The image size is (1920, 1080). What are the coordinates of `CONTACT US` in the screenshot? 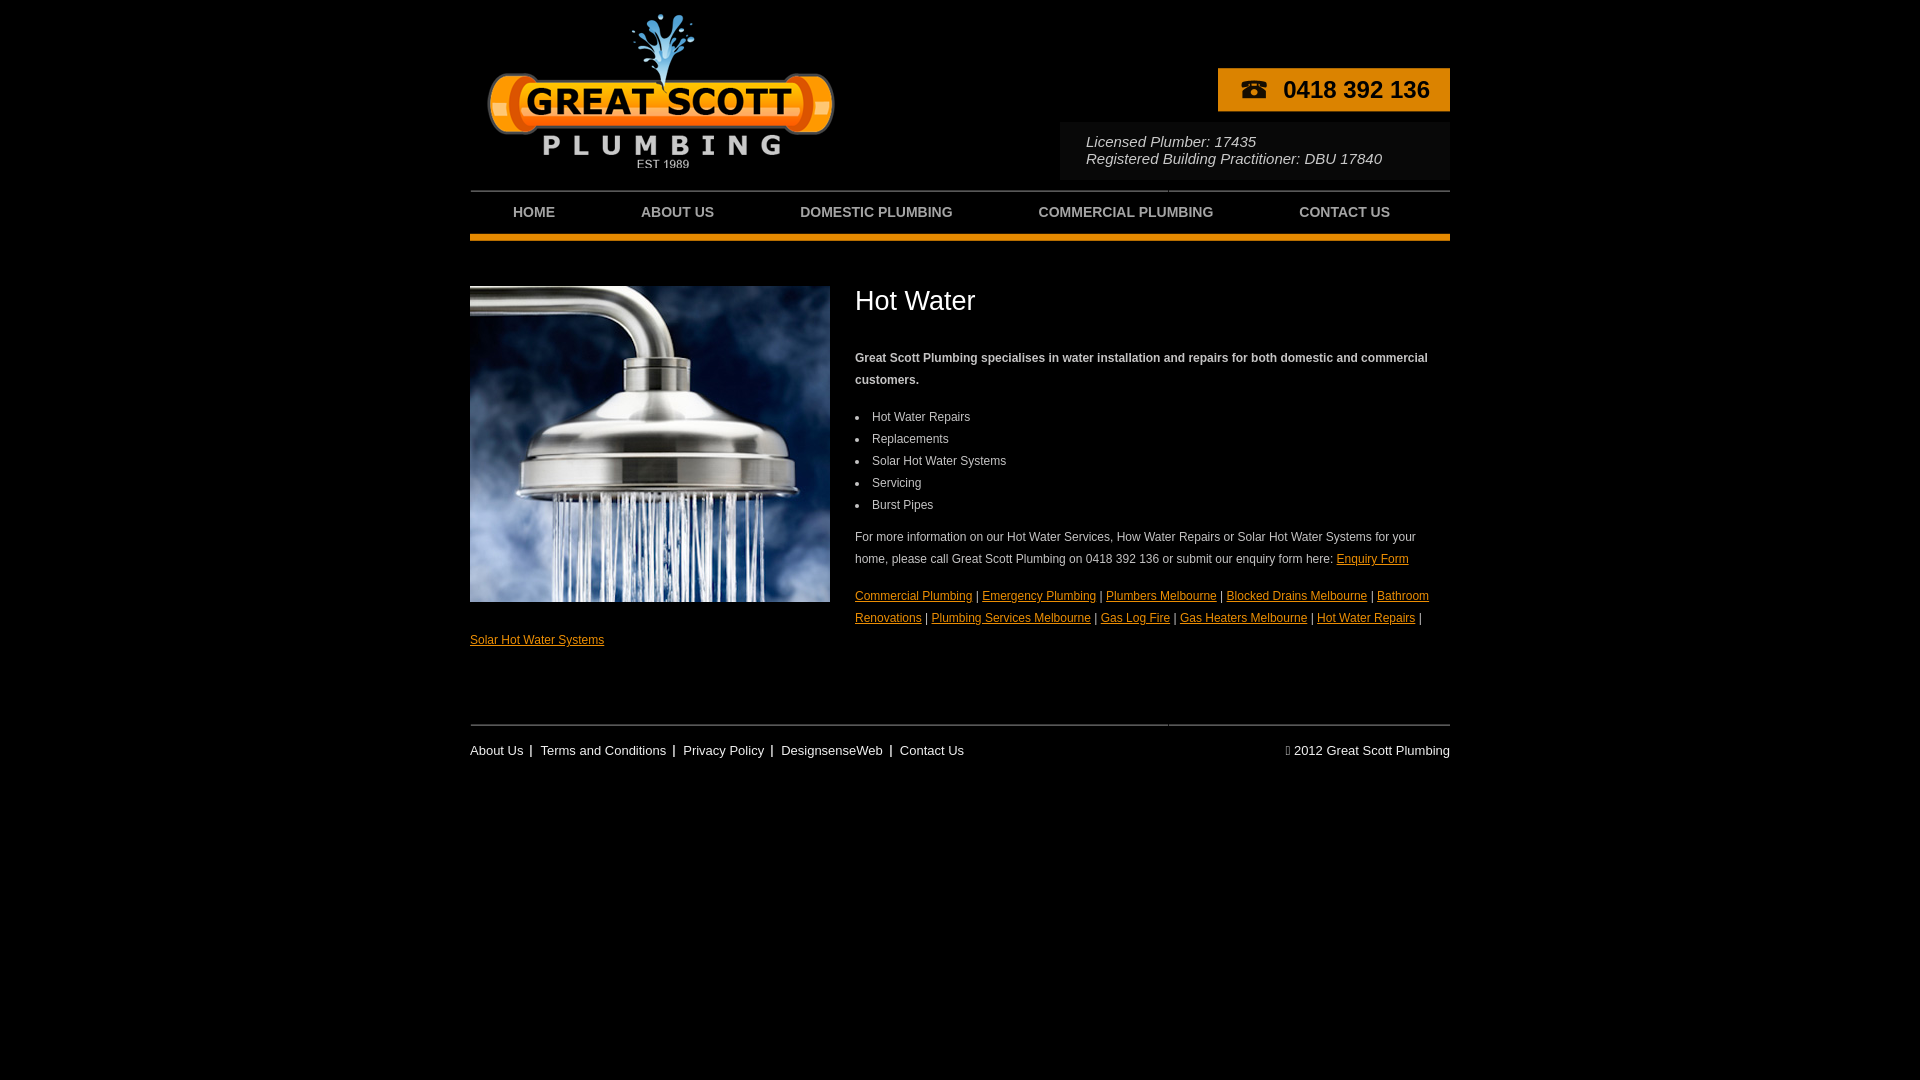 It's located at (1344, 216).